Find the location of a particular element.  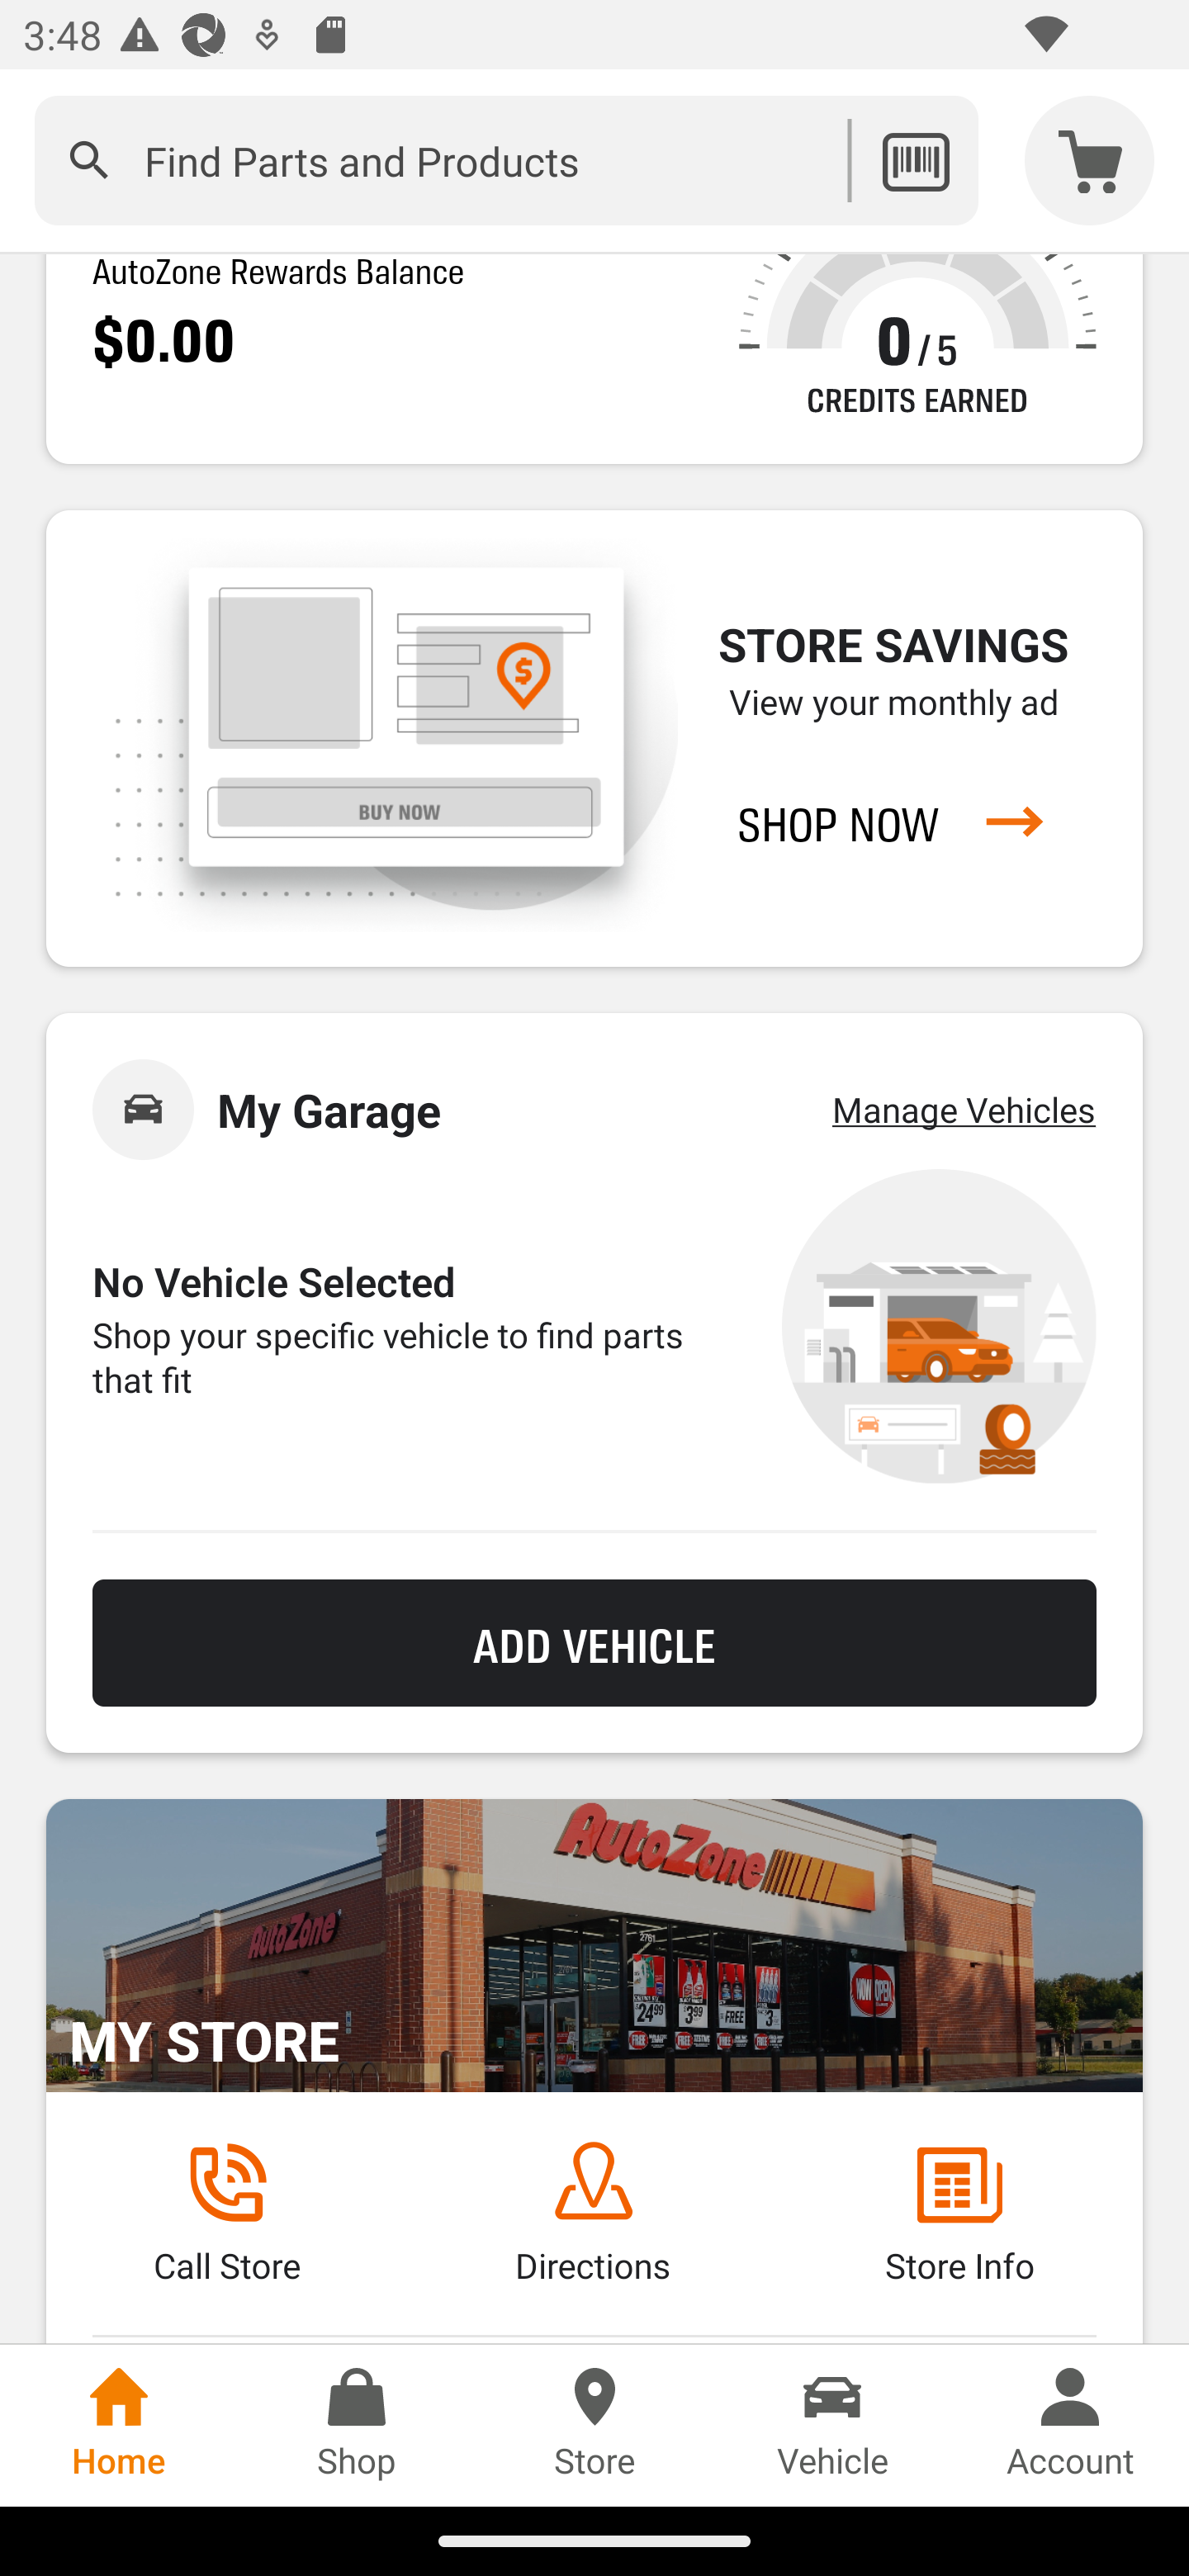

 is located at coordinates (89, 160).